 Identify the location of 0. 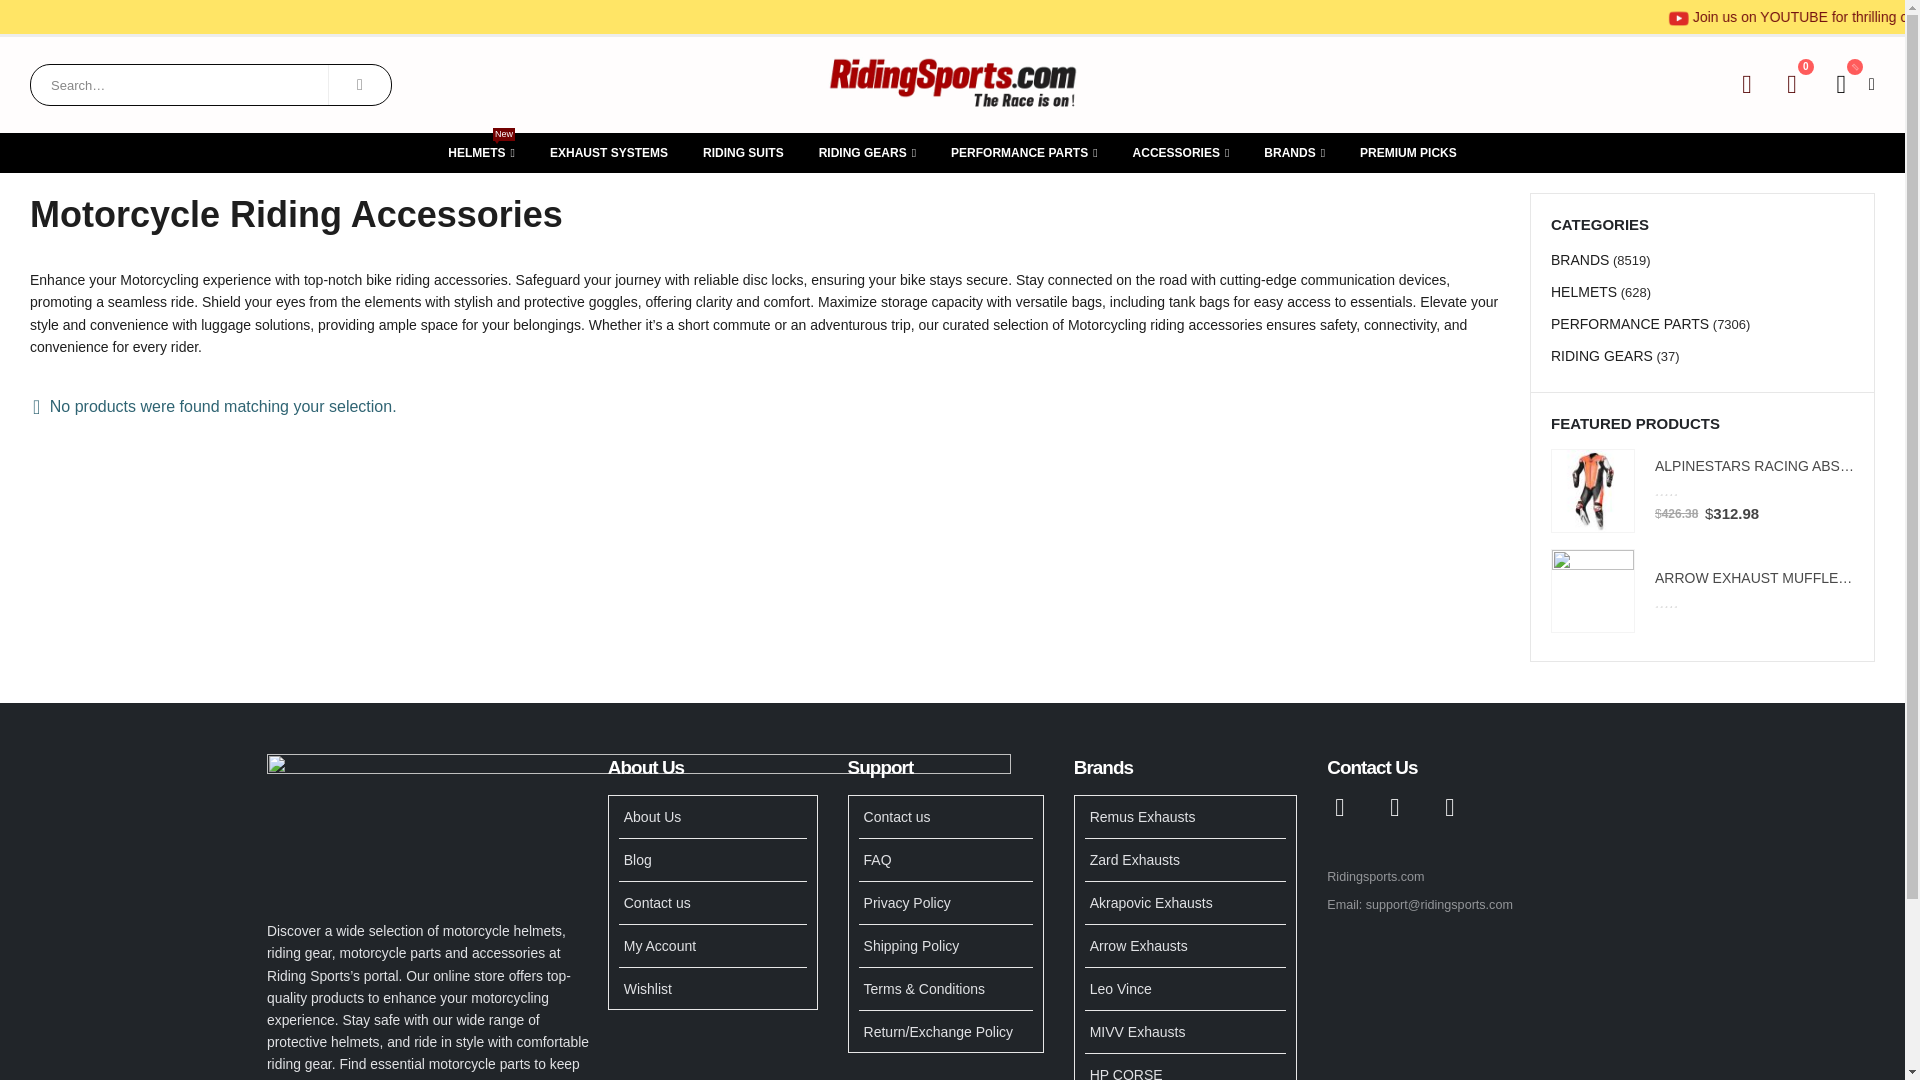
(1688, 490).